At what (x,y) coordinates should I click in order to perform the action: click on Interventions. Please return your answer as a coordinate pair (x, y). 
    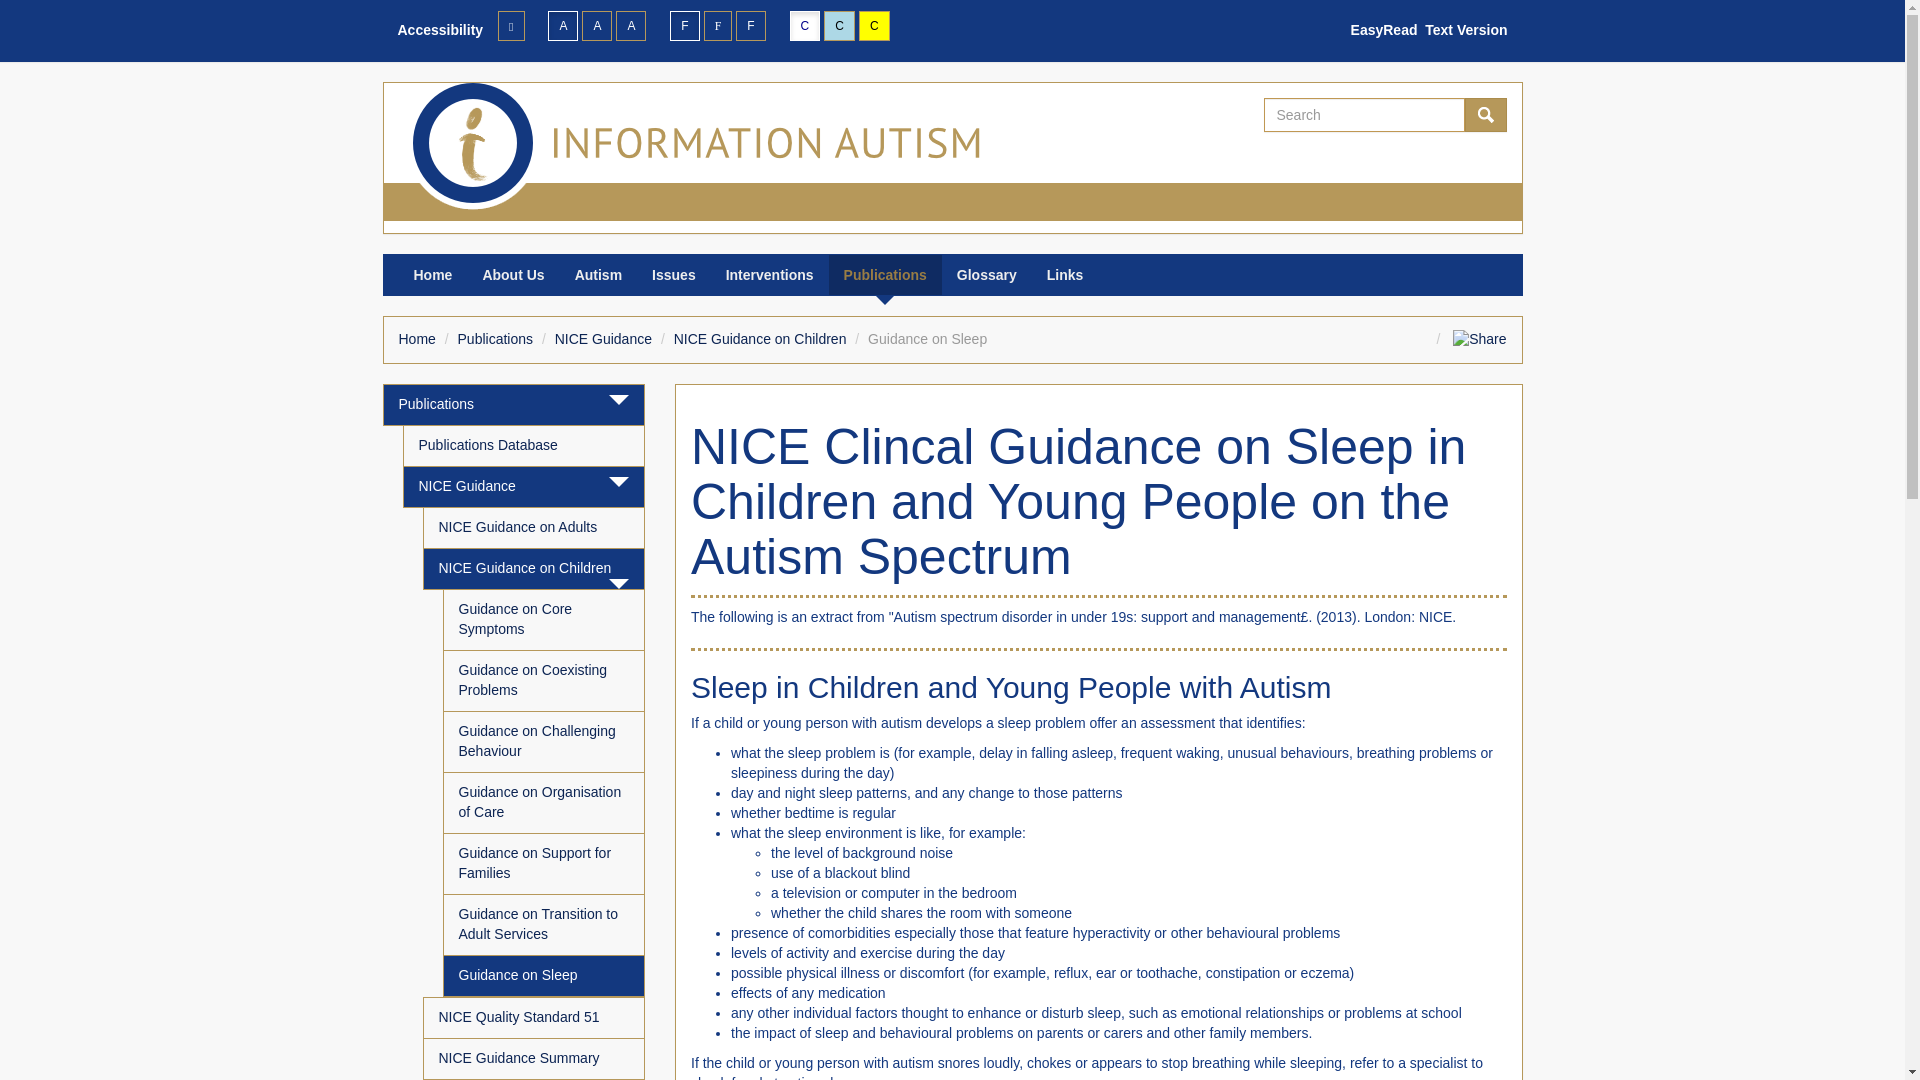
    Looking at the image, I should click on (770, 274).